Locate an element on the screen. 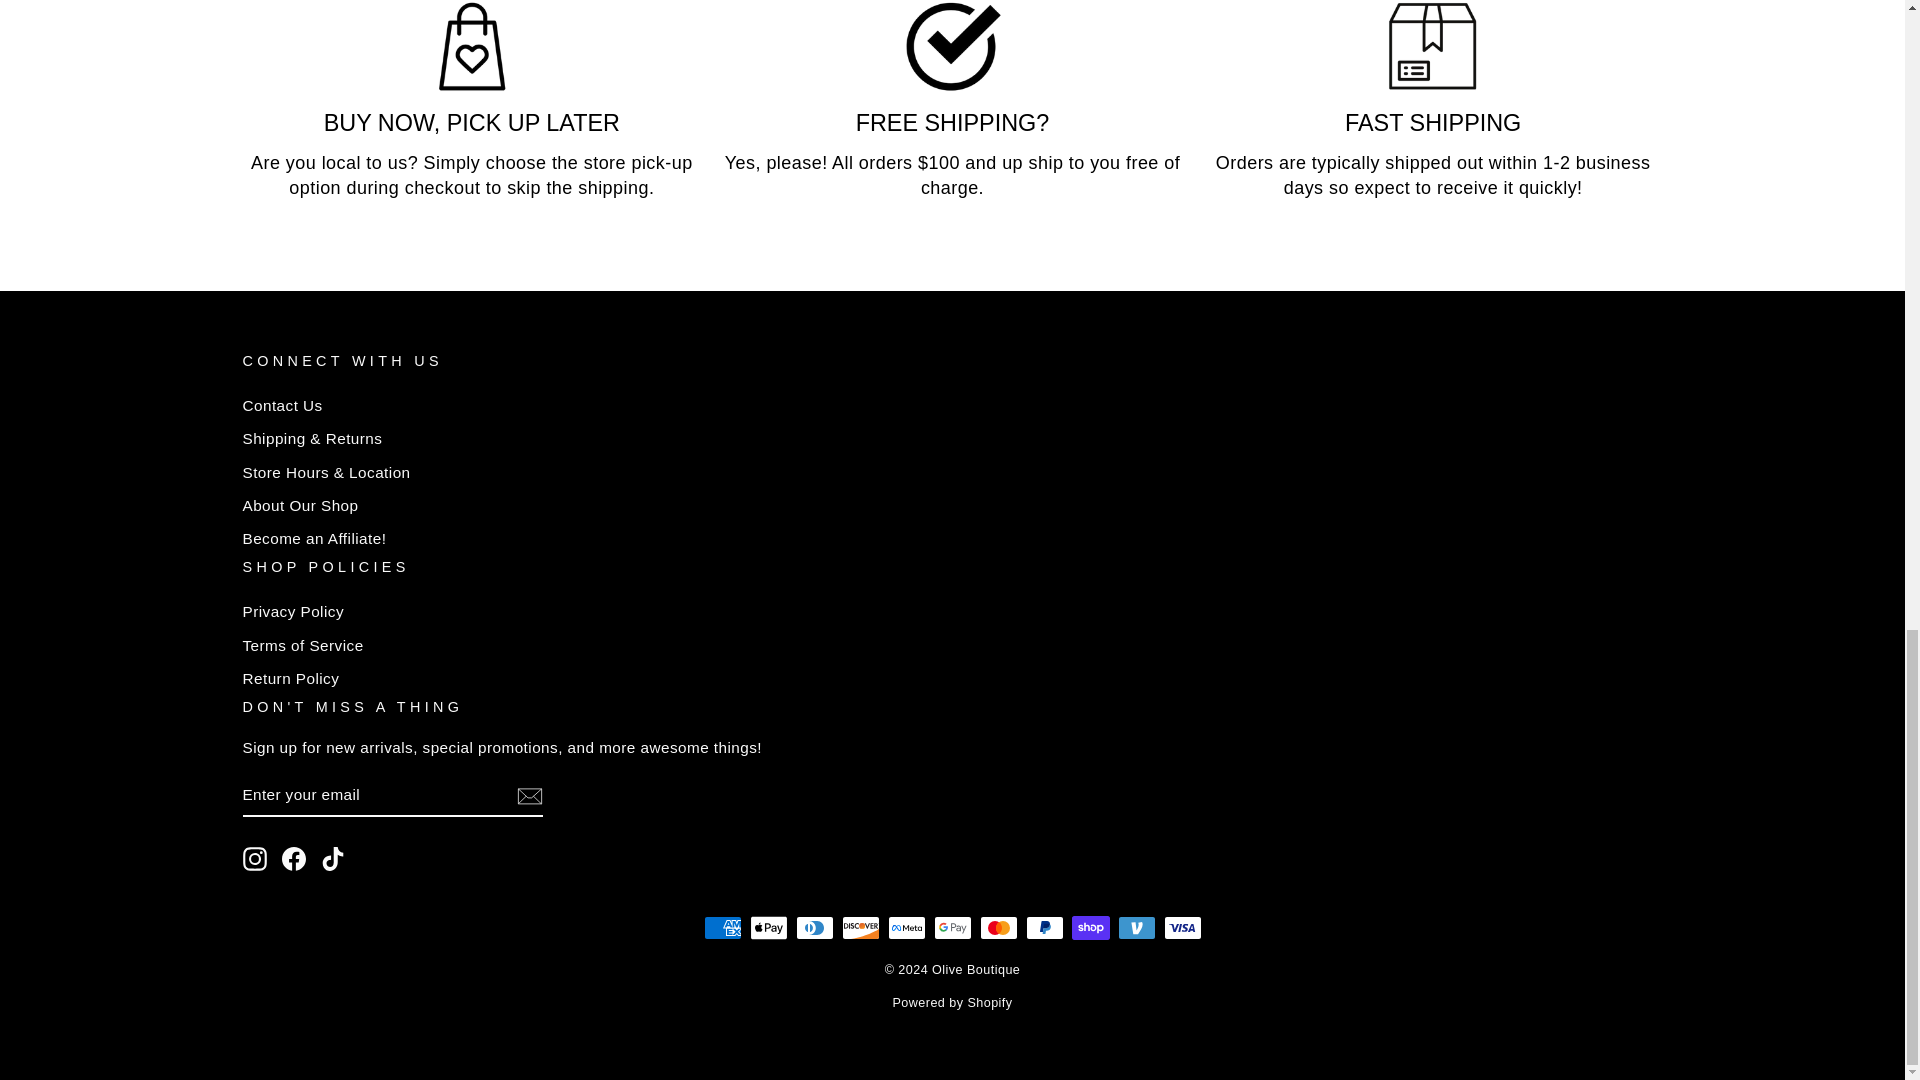 The height and width of the screenshot is (1080, 1920). Google Pay is located at coordinates (952, 927).